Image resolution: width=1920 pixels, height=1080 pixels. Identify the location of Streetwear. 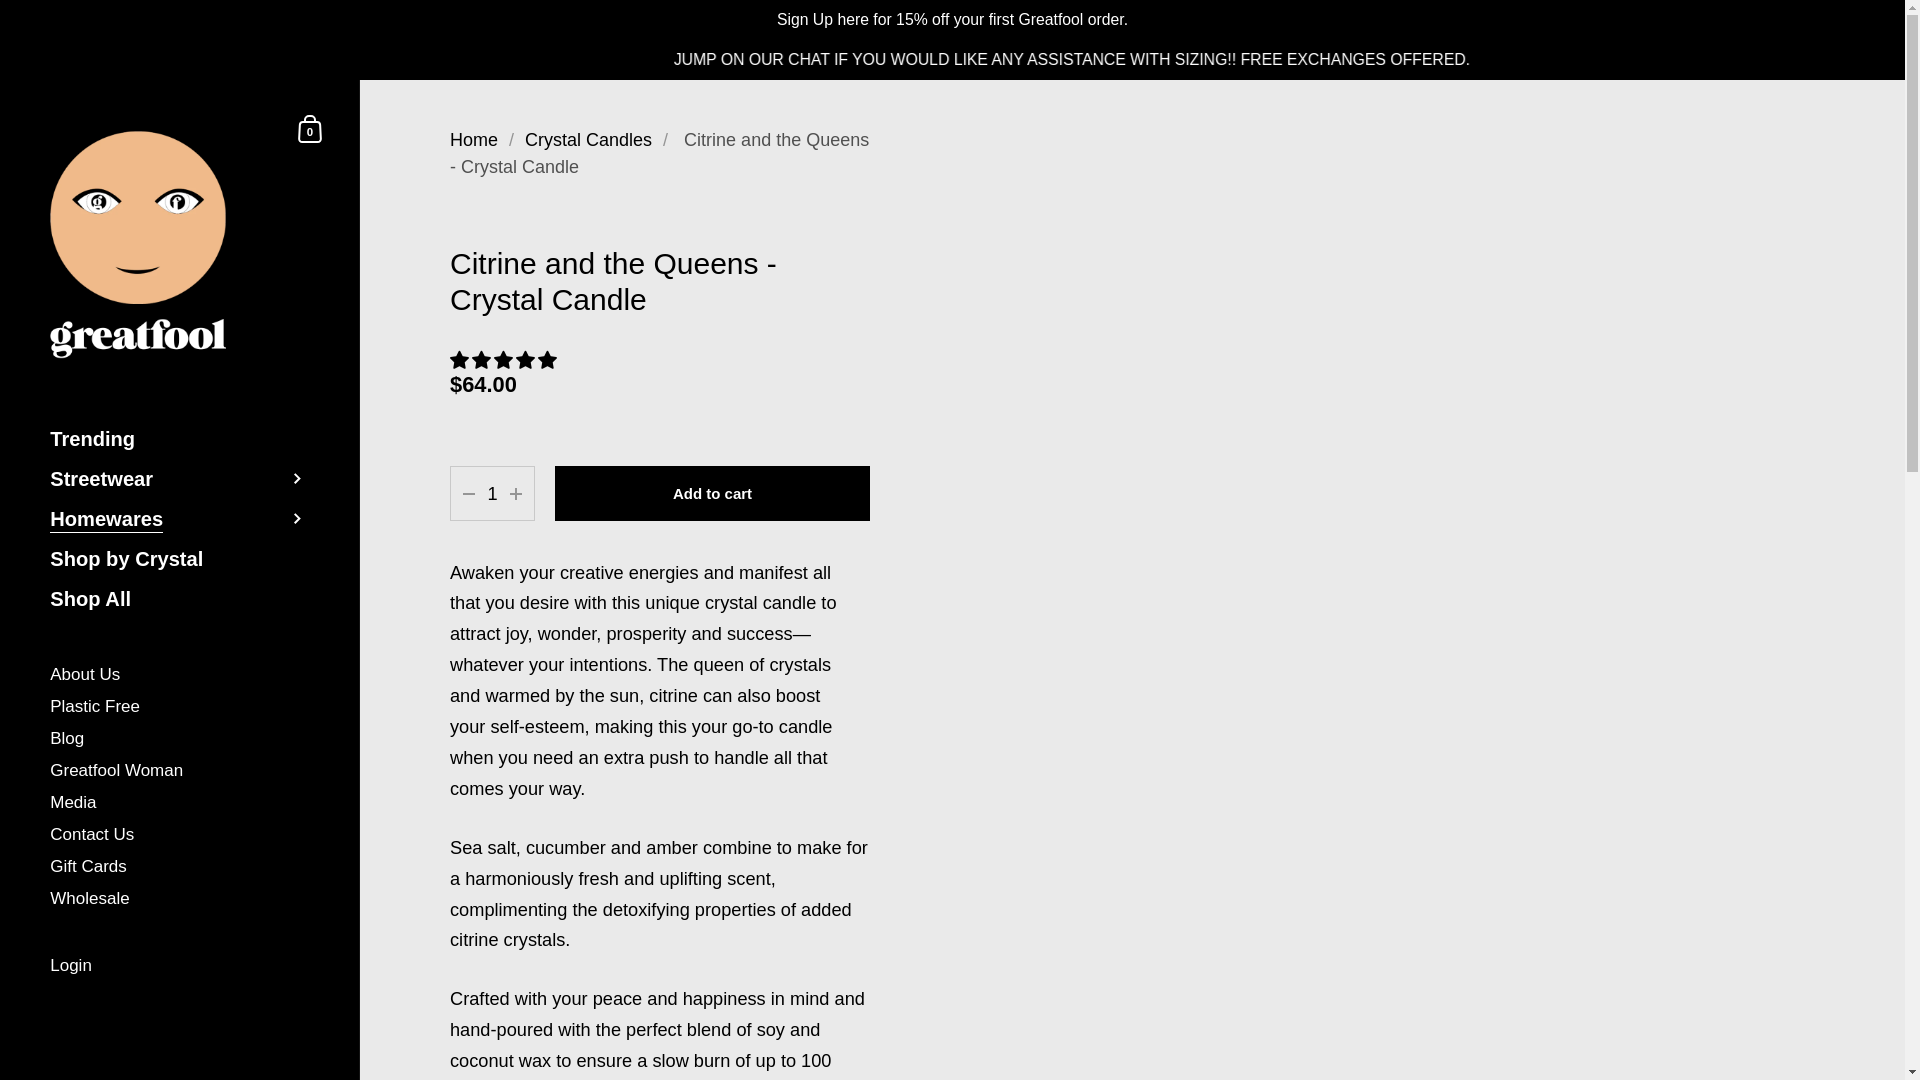
(180, 478).